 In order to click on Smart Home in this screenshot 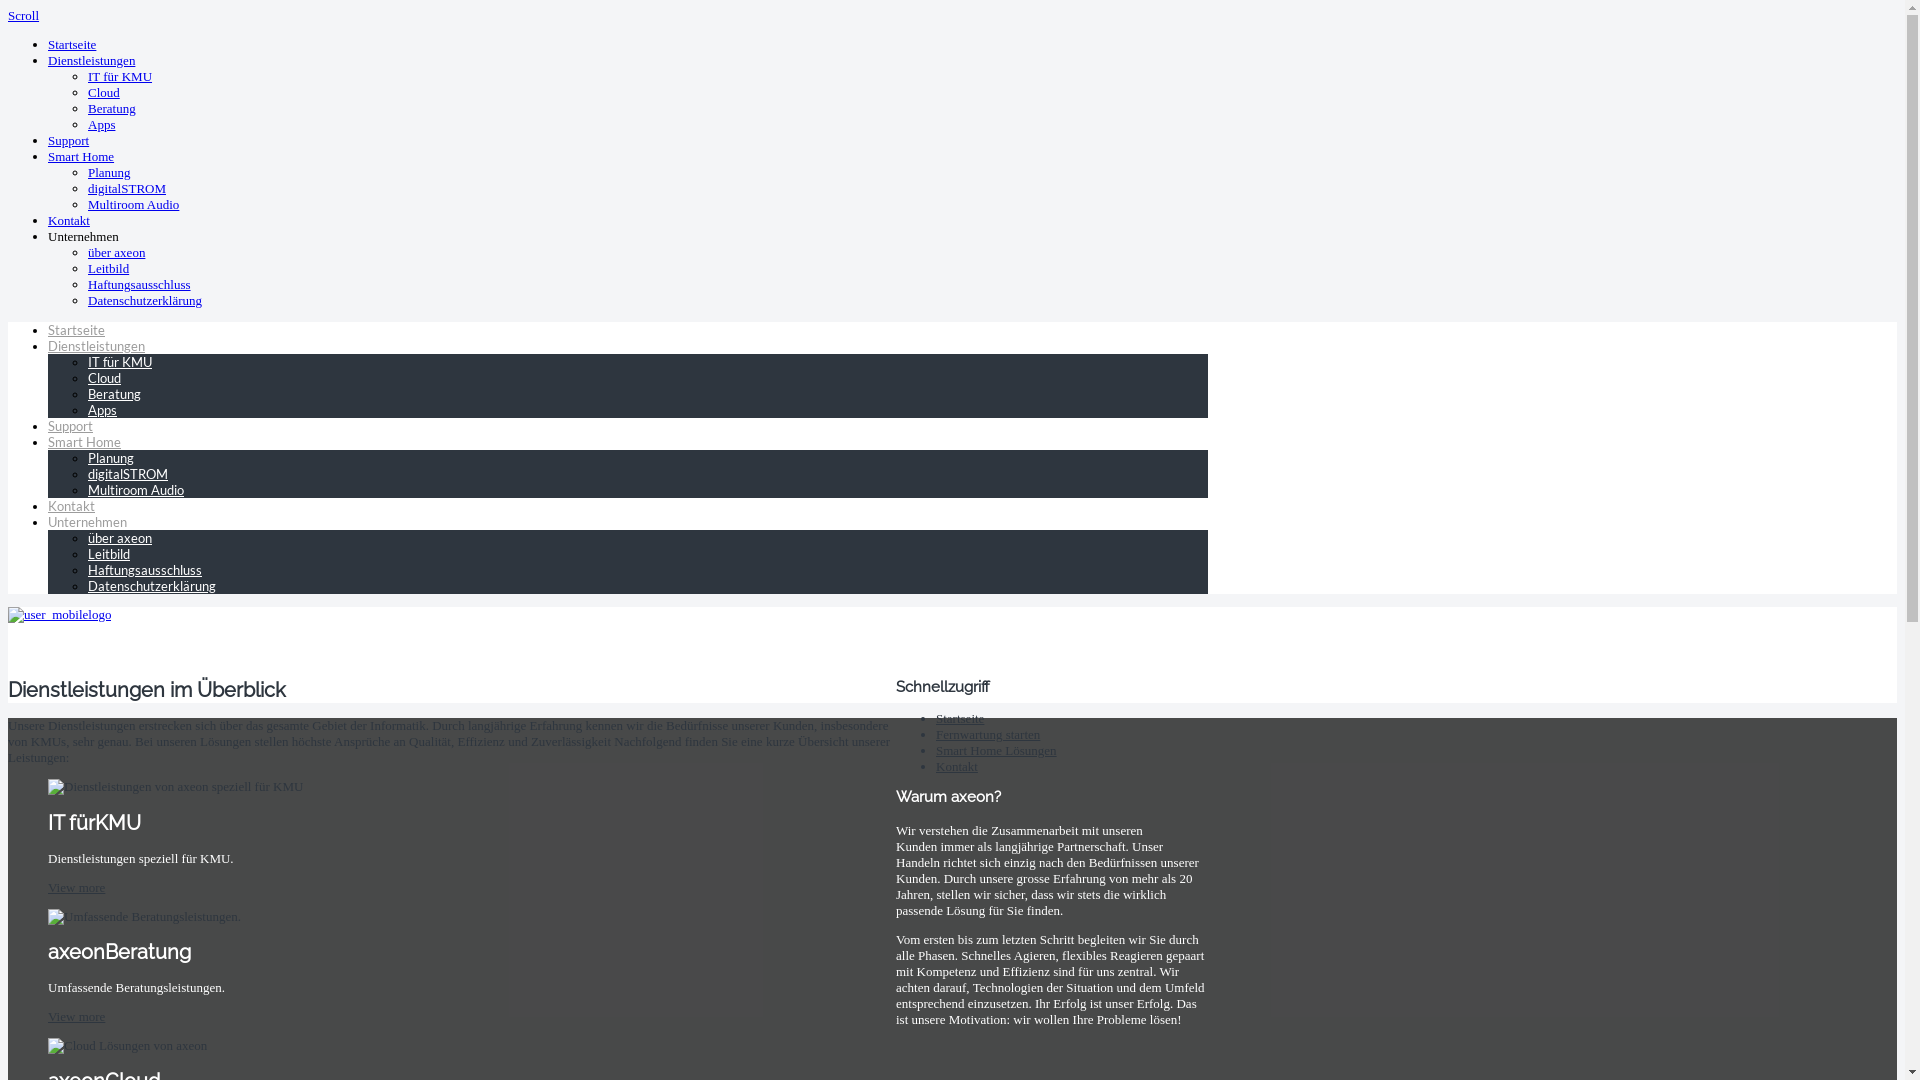, I will do `click(81, 156)`.